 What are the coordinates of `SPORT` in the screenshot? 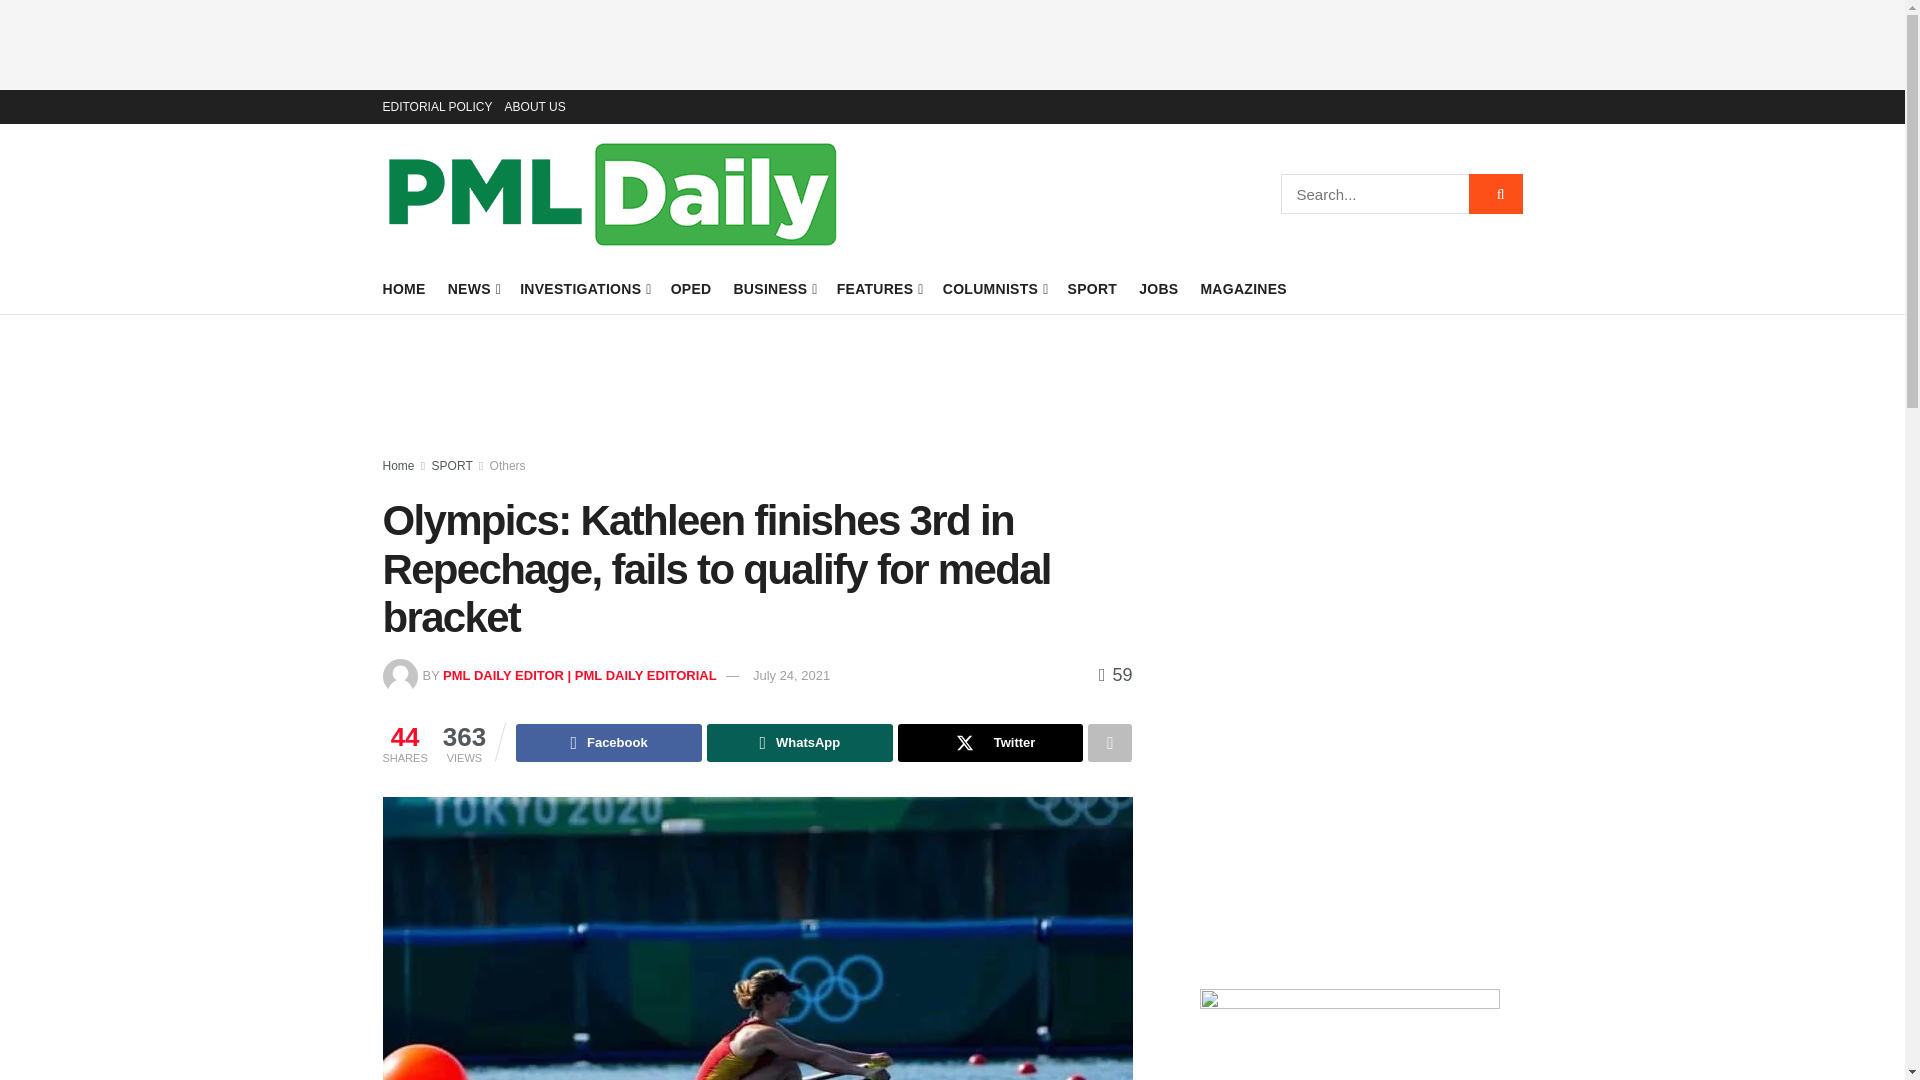 It's located at (1092, 289).